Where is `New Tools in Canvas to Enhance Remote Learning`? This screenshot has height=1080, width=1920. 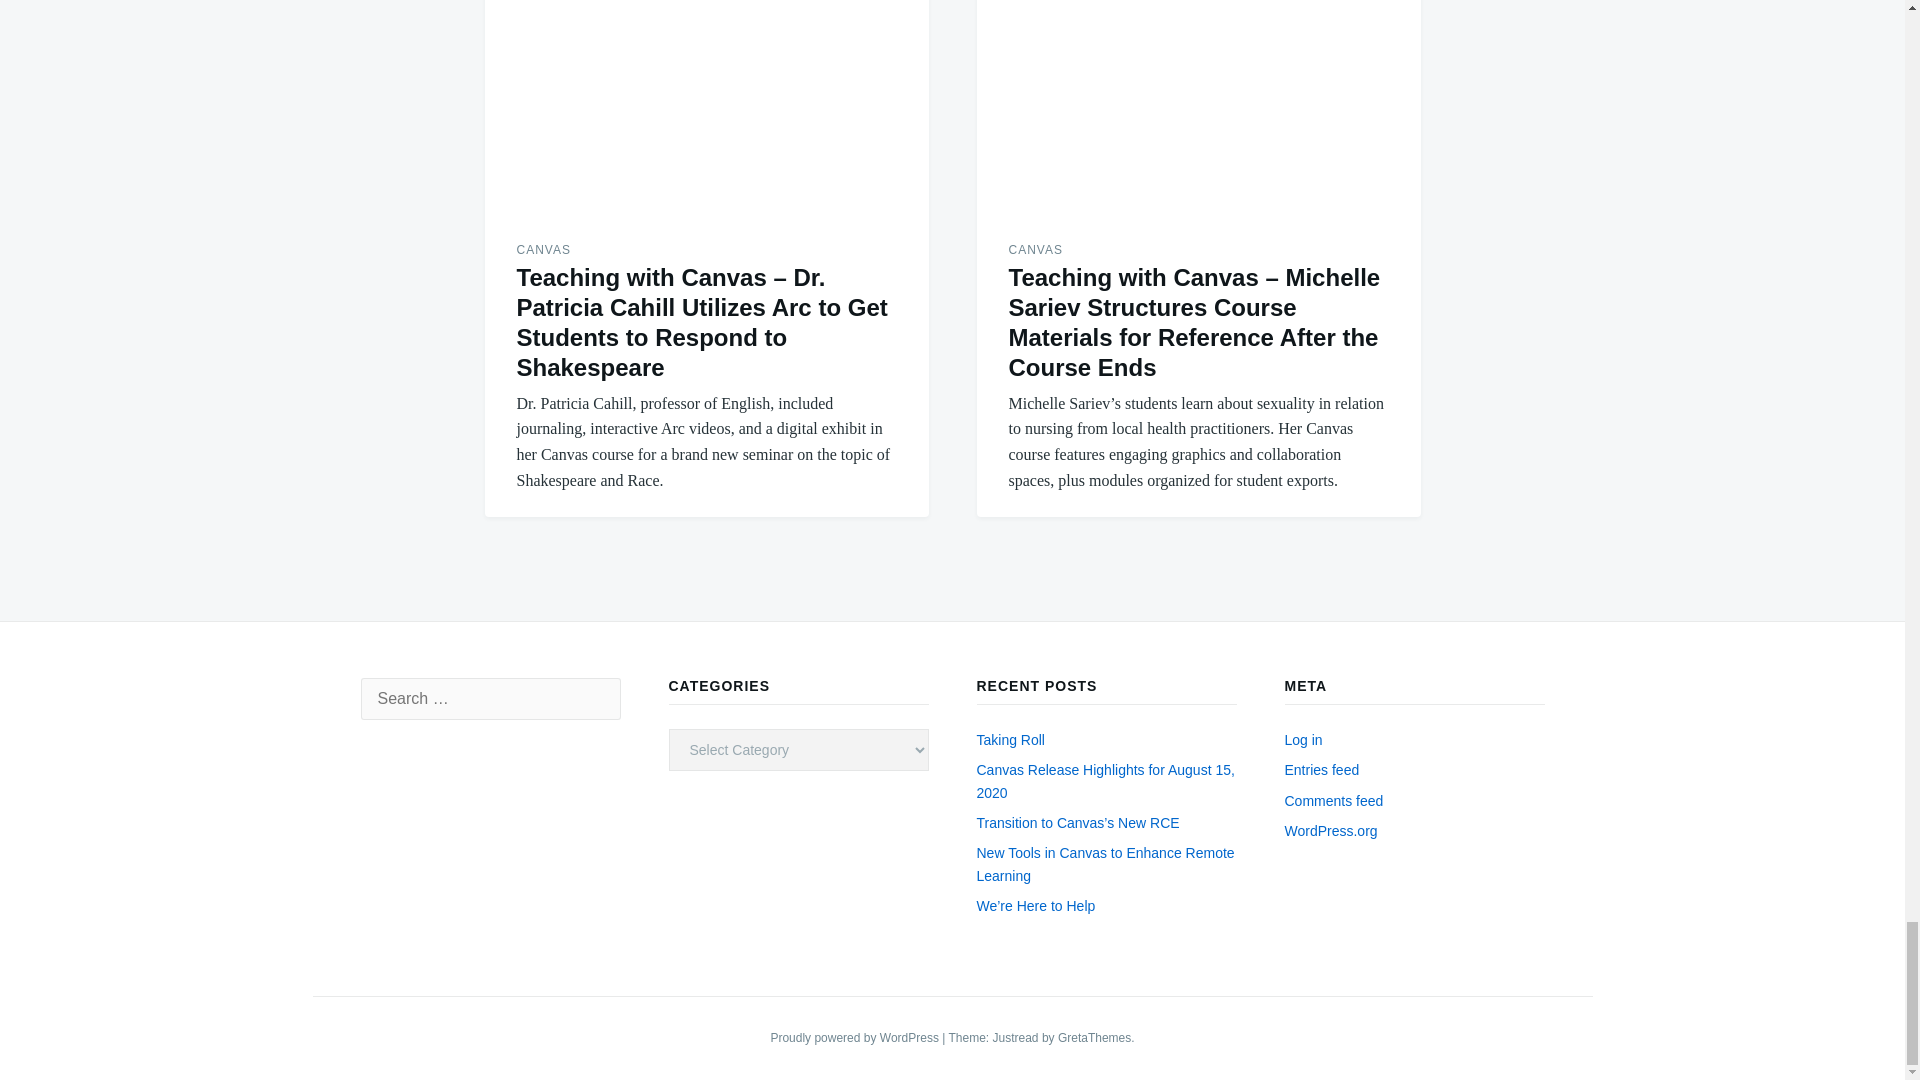 New Tools in Canvas to Enhance Remote Learning is located at coordinates (1104, 864).